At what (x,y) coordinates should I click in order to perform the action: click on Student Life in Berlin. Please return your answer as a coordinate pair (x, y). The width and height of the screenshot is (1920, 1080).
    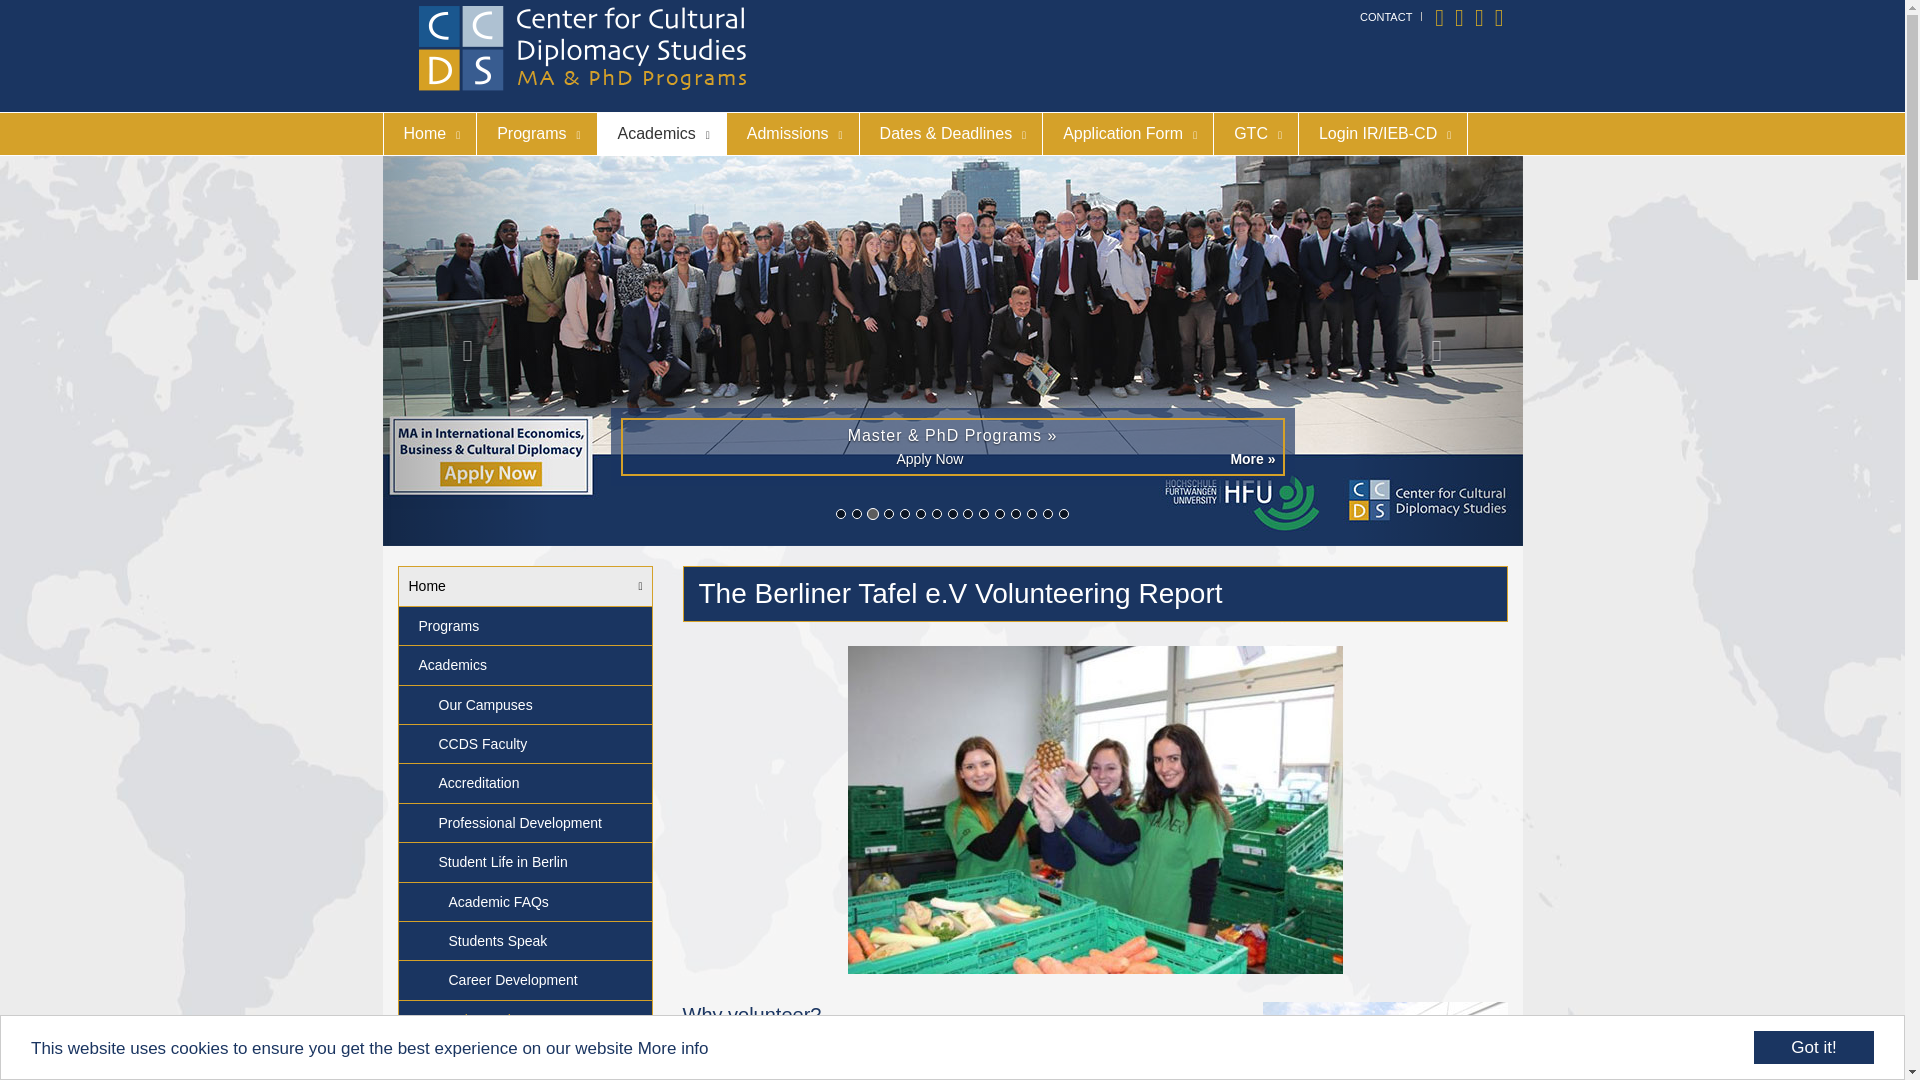
    Looking at the image, I should click on (524, 862).